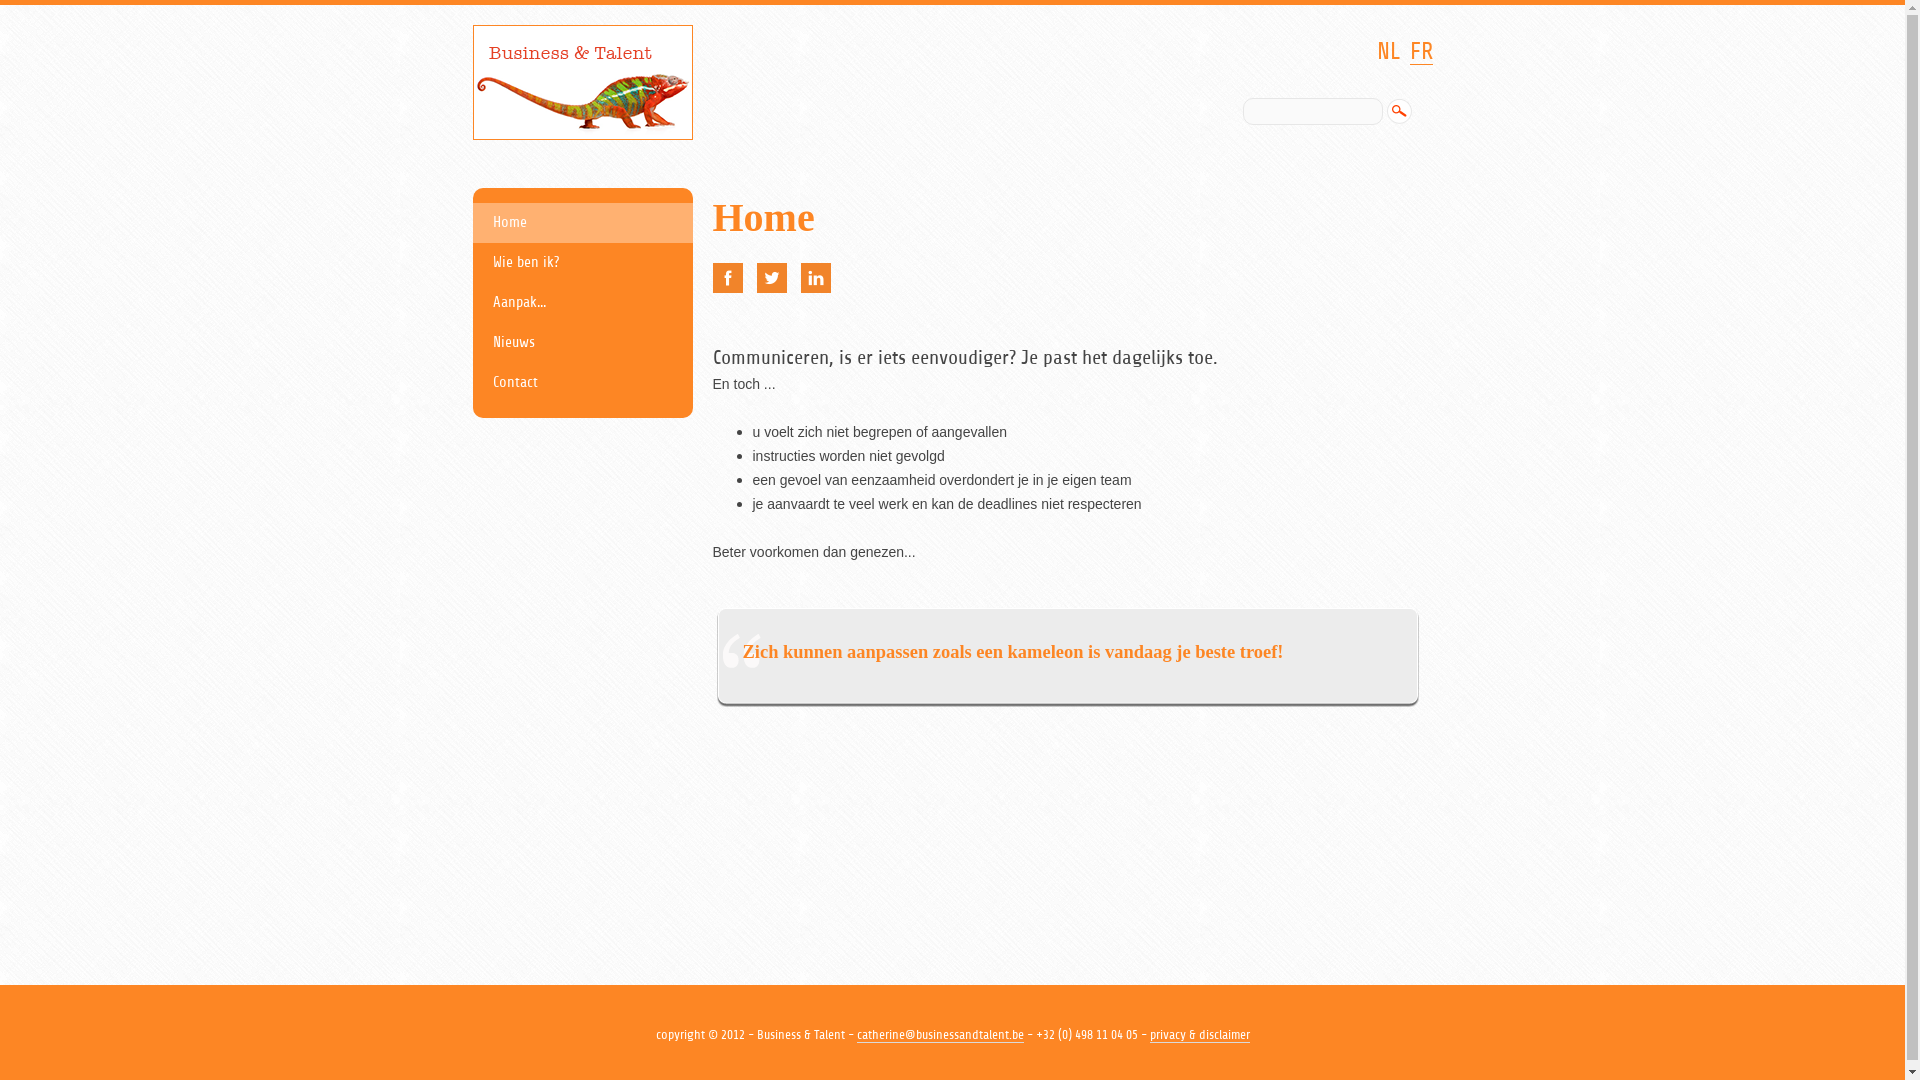 This screenshot has width=1920, height=1080. I want to click on Nieuws, so click(582, 343).